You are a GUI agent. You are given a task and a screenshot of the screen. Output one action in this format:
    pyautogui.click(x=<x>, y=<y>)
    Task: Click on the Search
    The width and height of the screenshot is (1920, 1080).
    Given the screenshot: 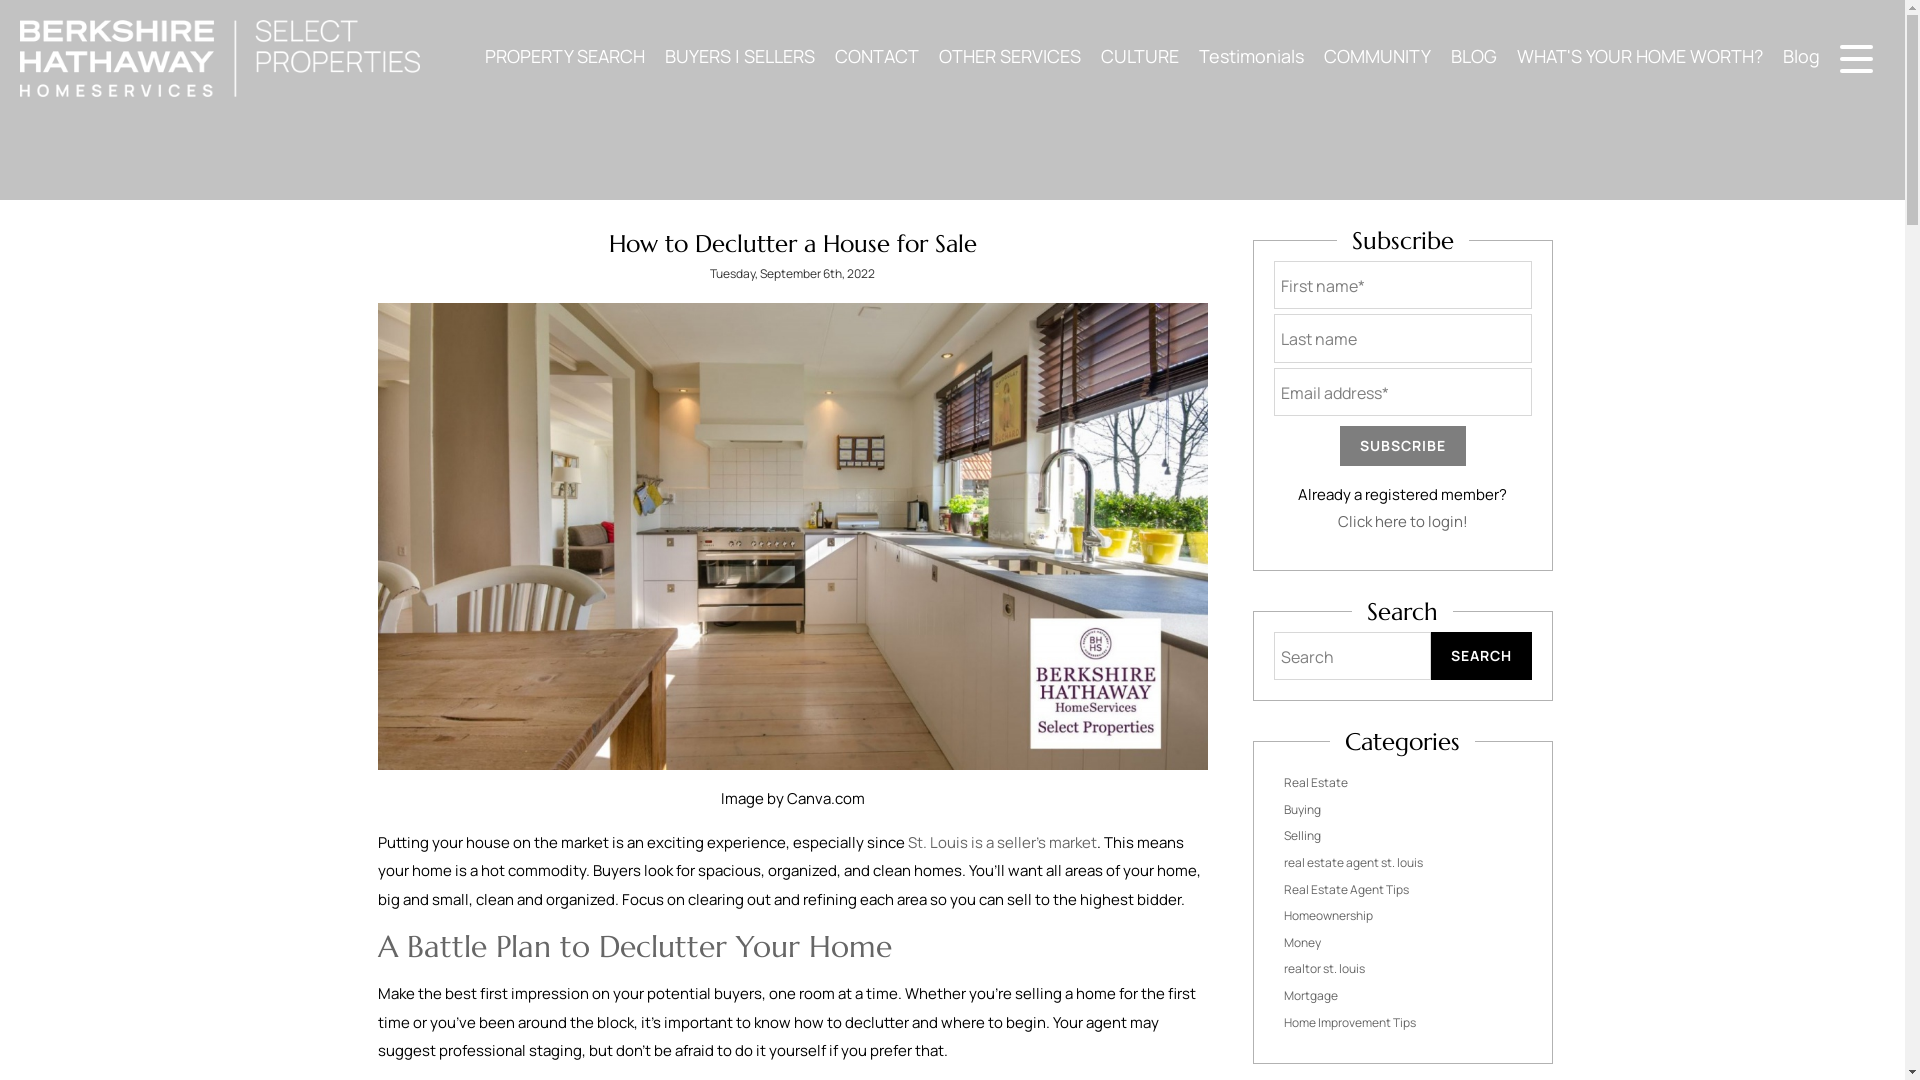 What is the action you would take?
    pyautogui.click(x=1480, y=656)
    